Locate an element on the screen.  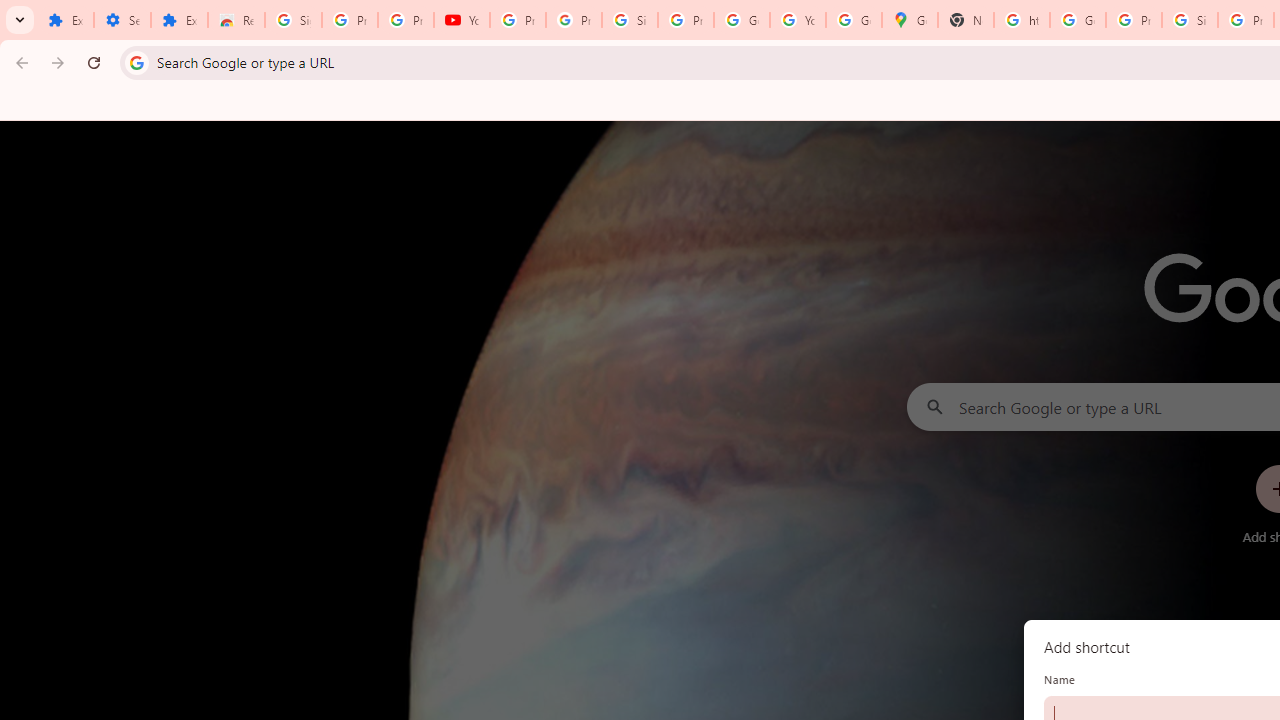
New Tab is located at coordinates (966, 20).